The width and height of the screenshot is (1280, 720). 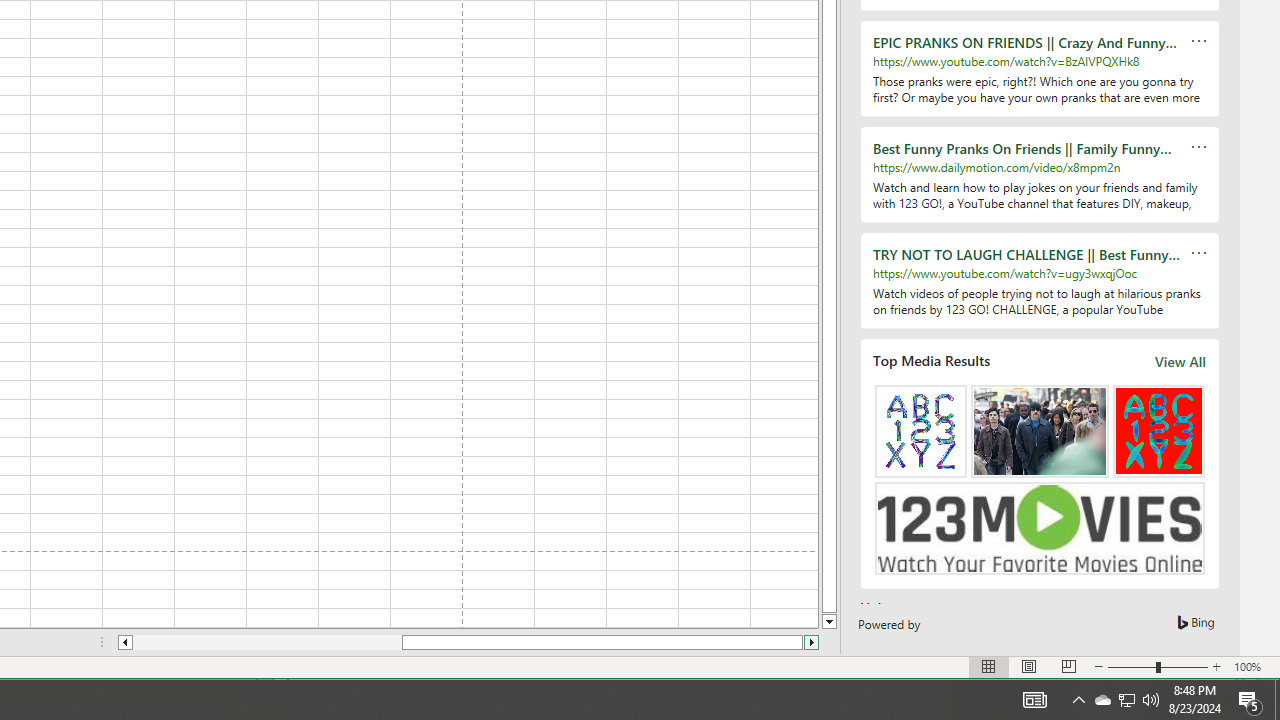 What do you see at coordinates (988, 667) in the screenshot?
I see `Normal` at bounding box center [988, 667].